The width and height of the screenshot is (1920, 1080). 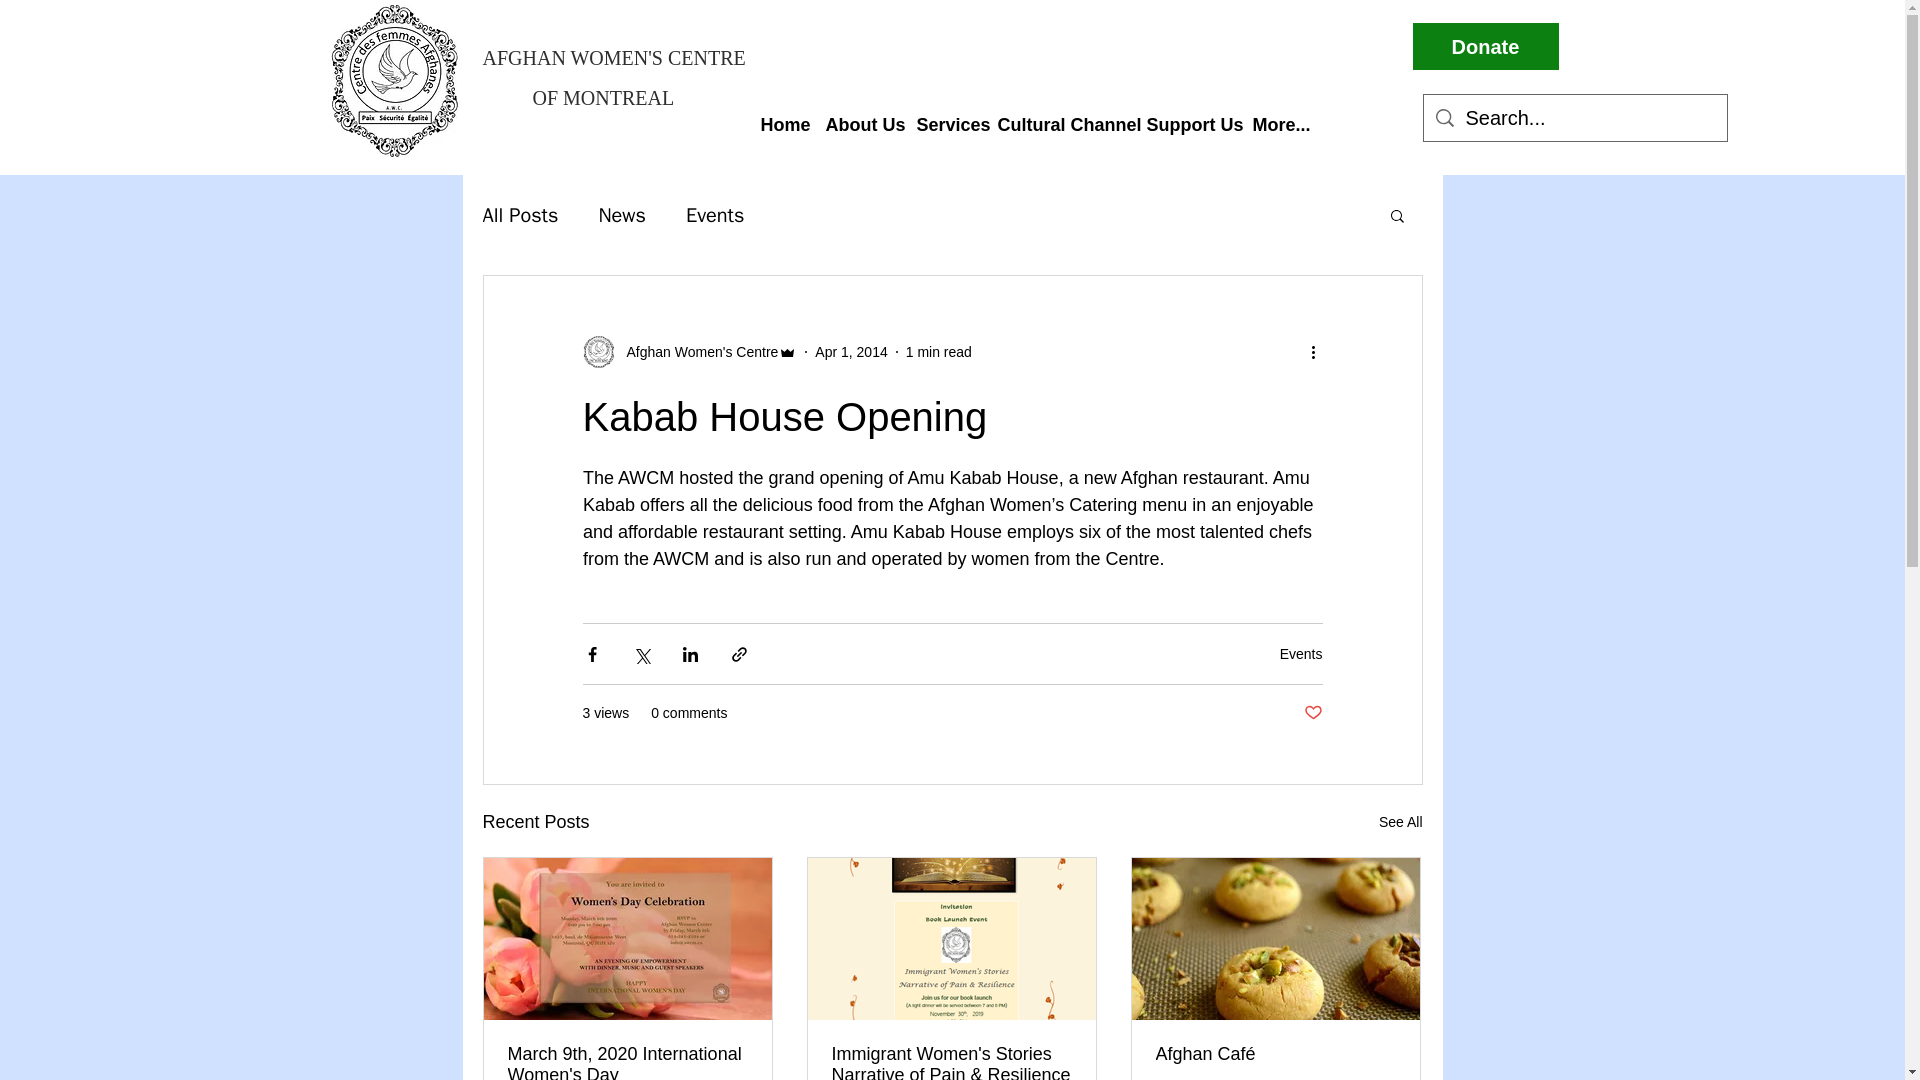 What do you see at coordinates (628, 1062) in the screenshot?
I see `March 9th, 2020 International Women's Day` at bounding box center [628, 1062].